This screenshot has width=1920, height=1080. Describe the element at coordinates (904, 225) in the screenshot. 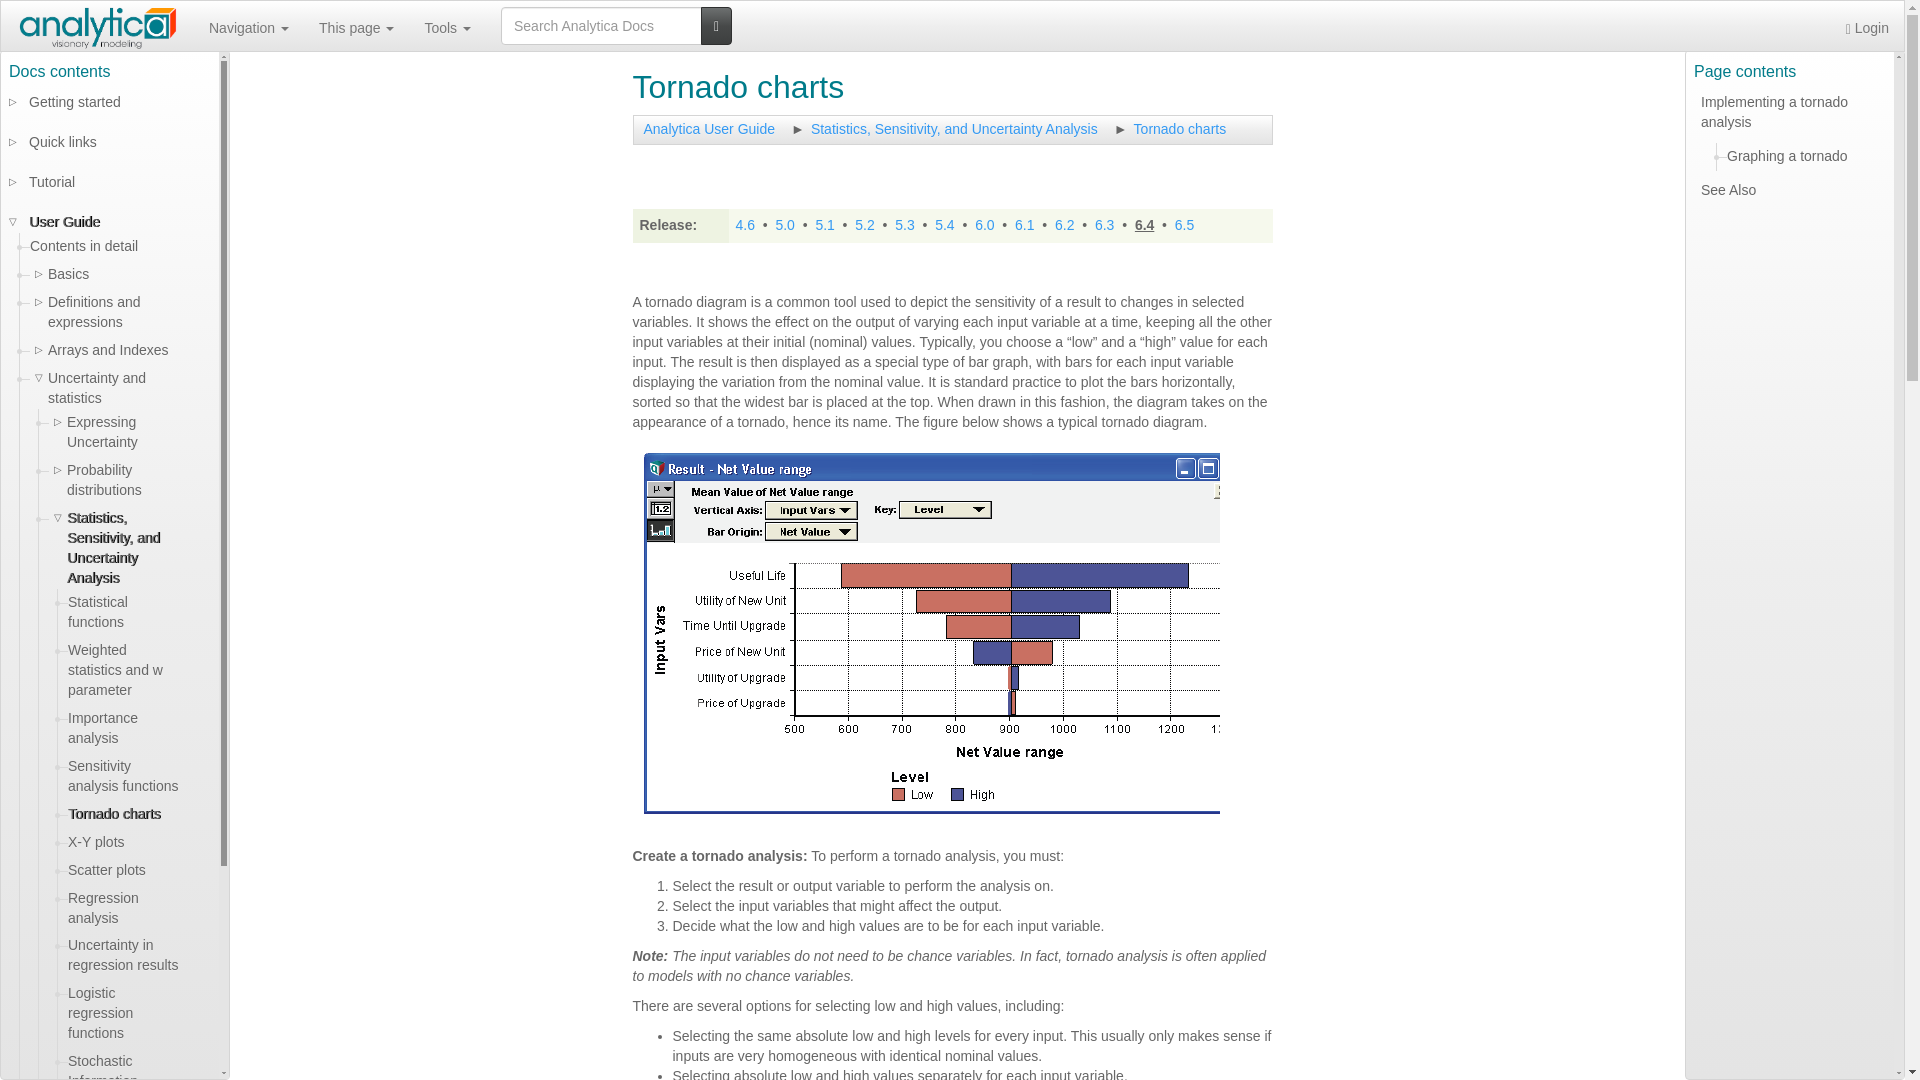

I see `5.3` at that location.